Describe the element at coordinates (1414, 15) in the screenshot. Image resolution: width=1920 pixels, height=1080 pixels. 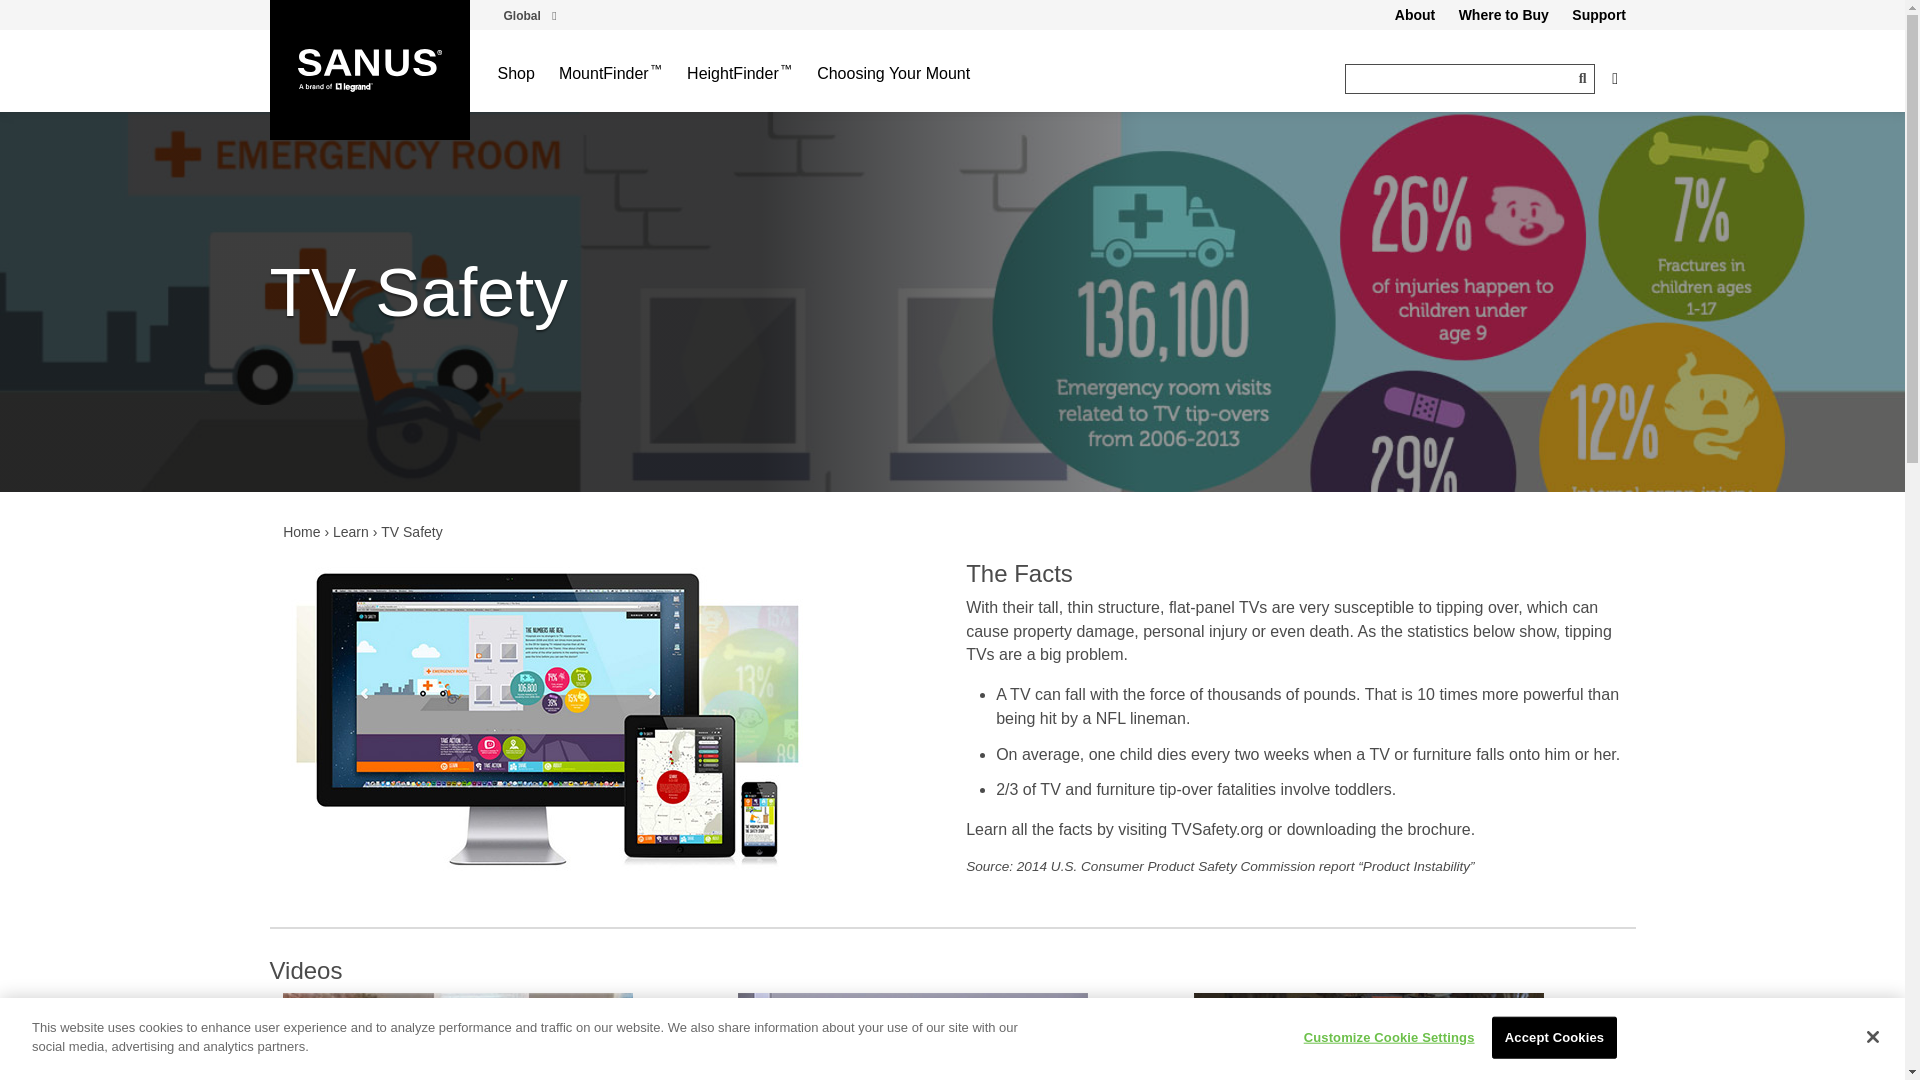
I see `About` at that location.